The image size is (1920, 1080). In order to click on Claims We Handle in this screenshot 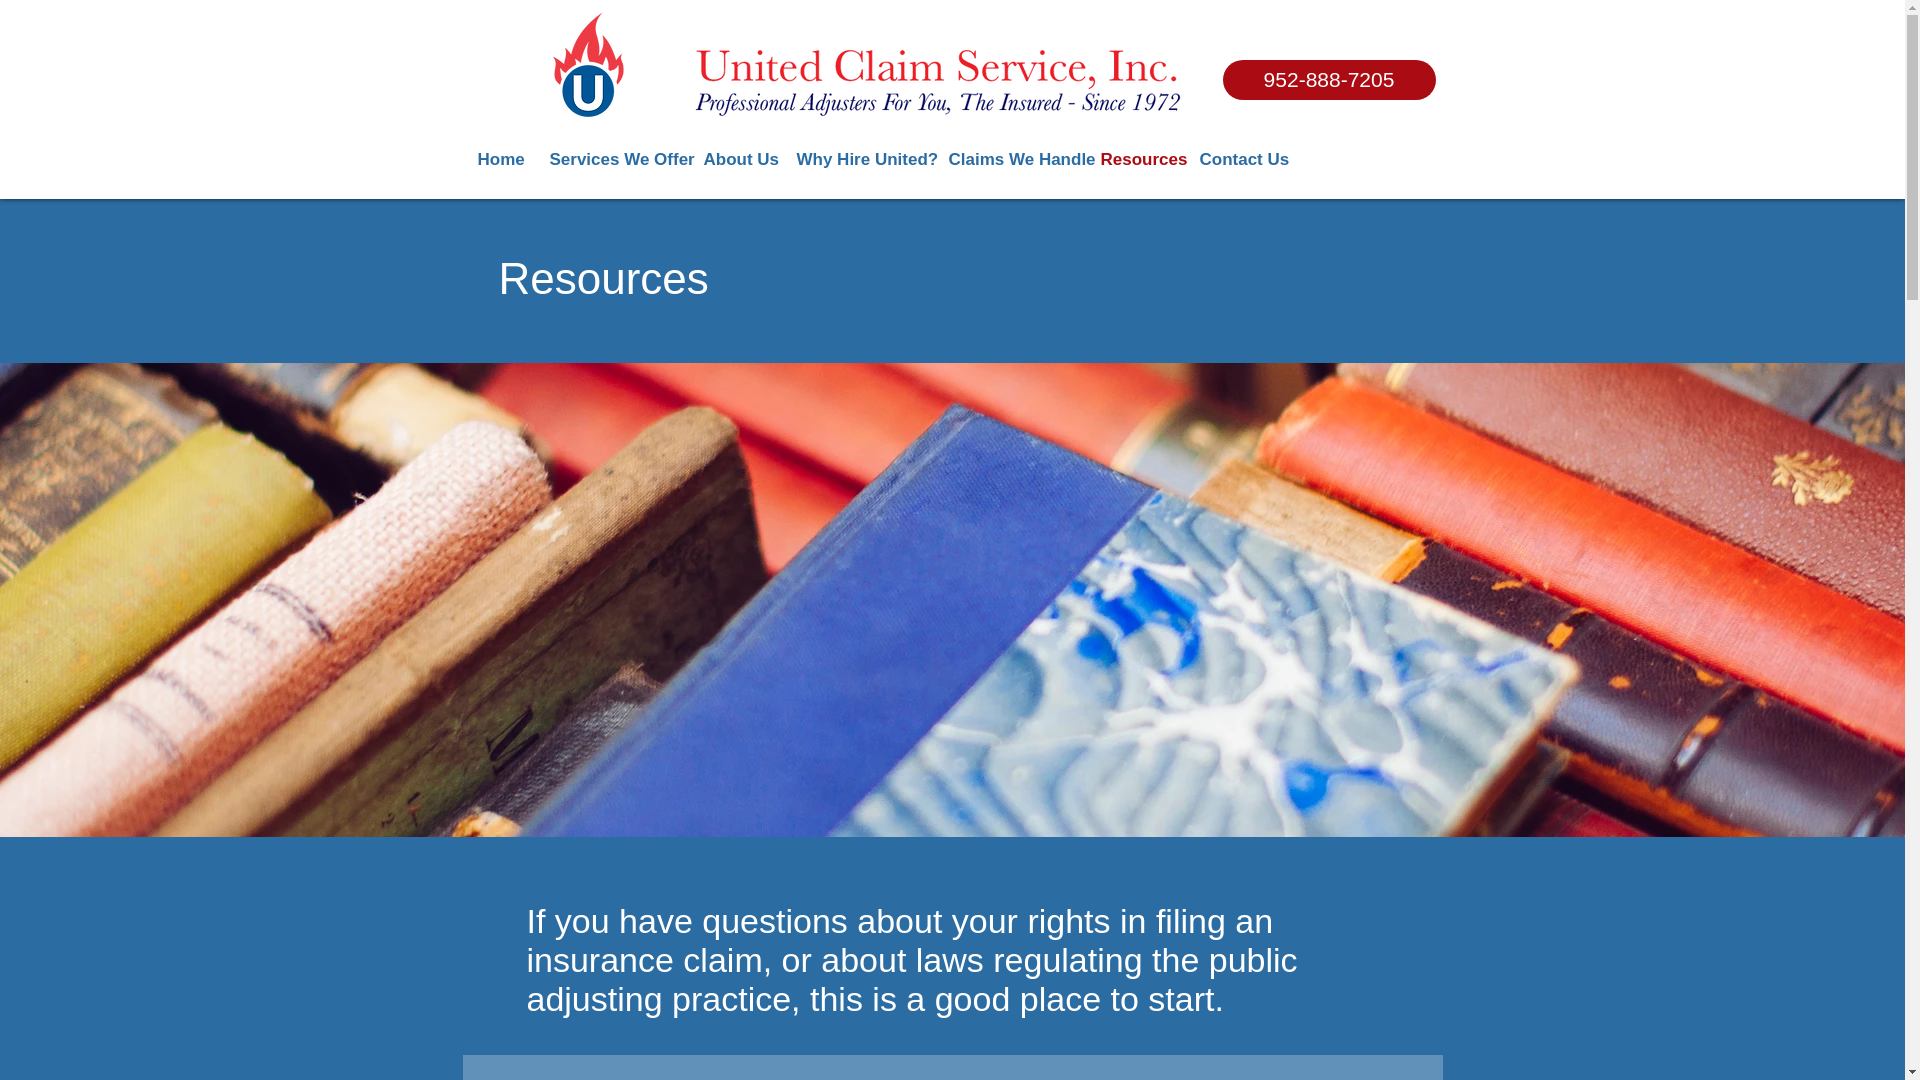, I will do `click(1010, 160)`.